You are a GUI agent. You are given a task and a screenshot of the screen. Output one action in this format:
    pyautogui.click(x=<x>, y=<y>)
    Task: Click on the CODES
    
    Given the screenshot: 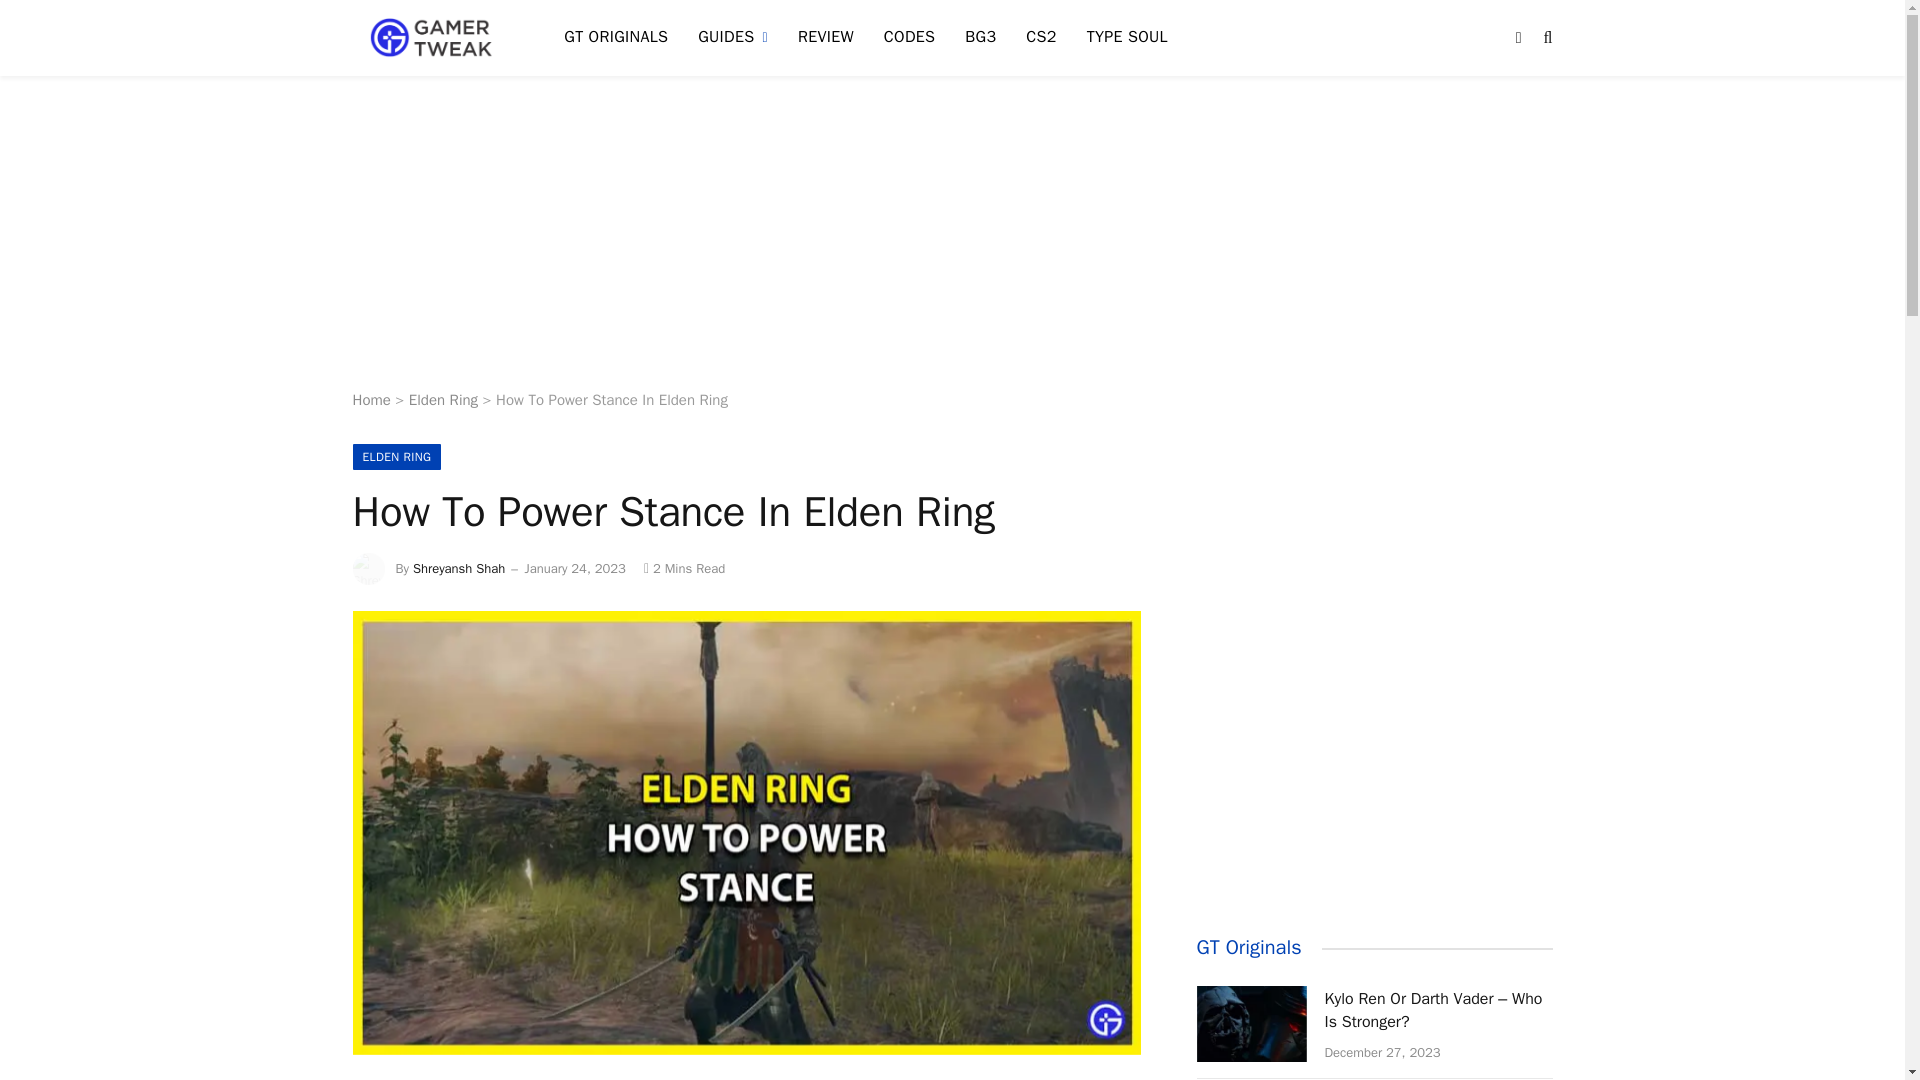 What is the action you would take?
    pyautogui.click(x=910, y=38)
    